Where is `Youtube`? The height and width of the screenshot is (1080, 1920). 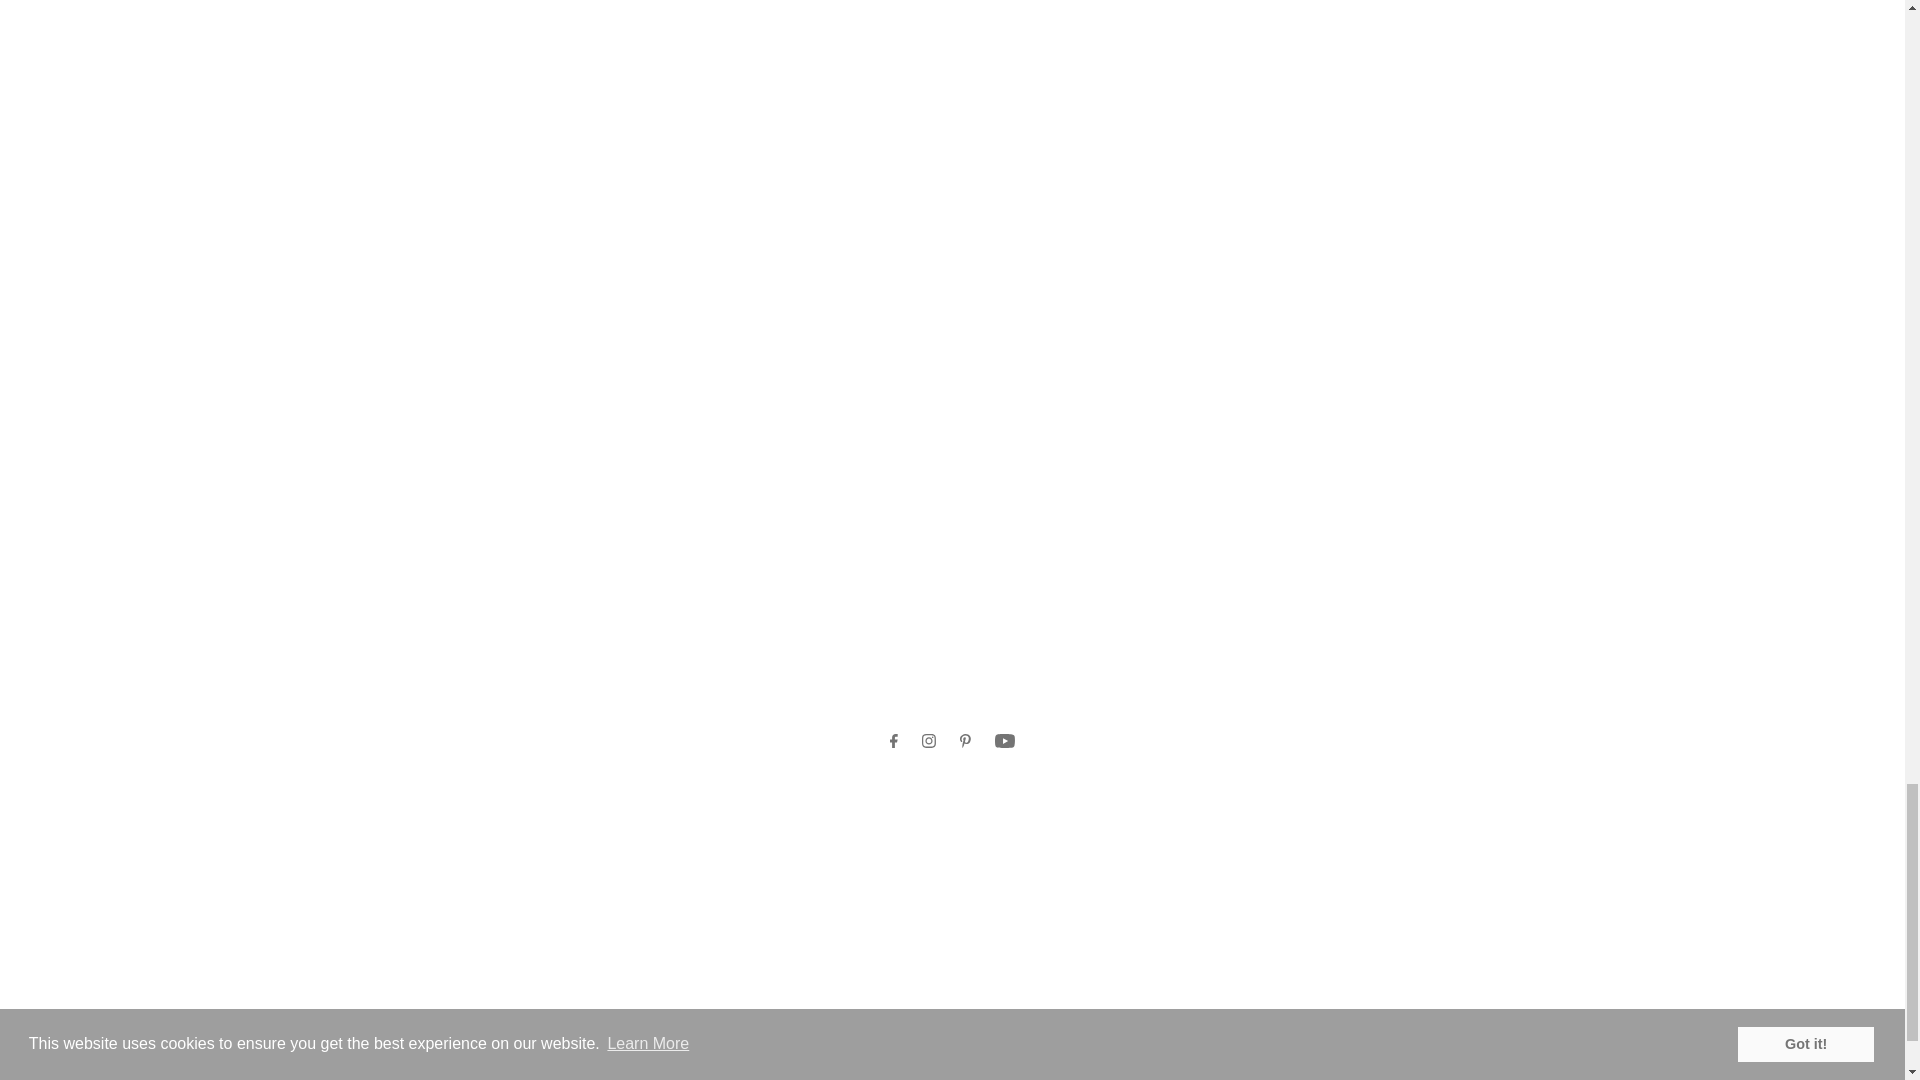 Youtube is located at coordinates (1004, 740).